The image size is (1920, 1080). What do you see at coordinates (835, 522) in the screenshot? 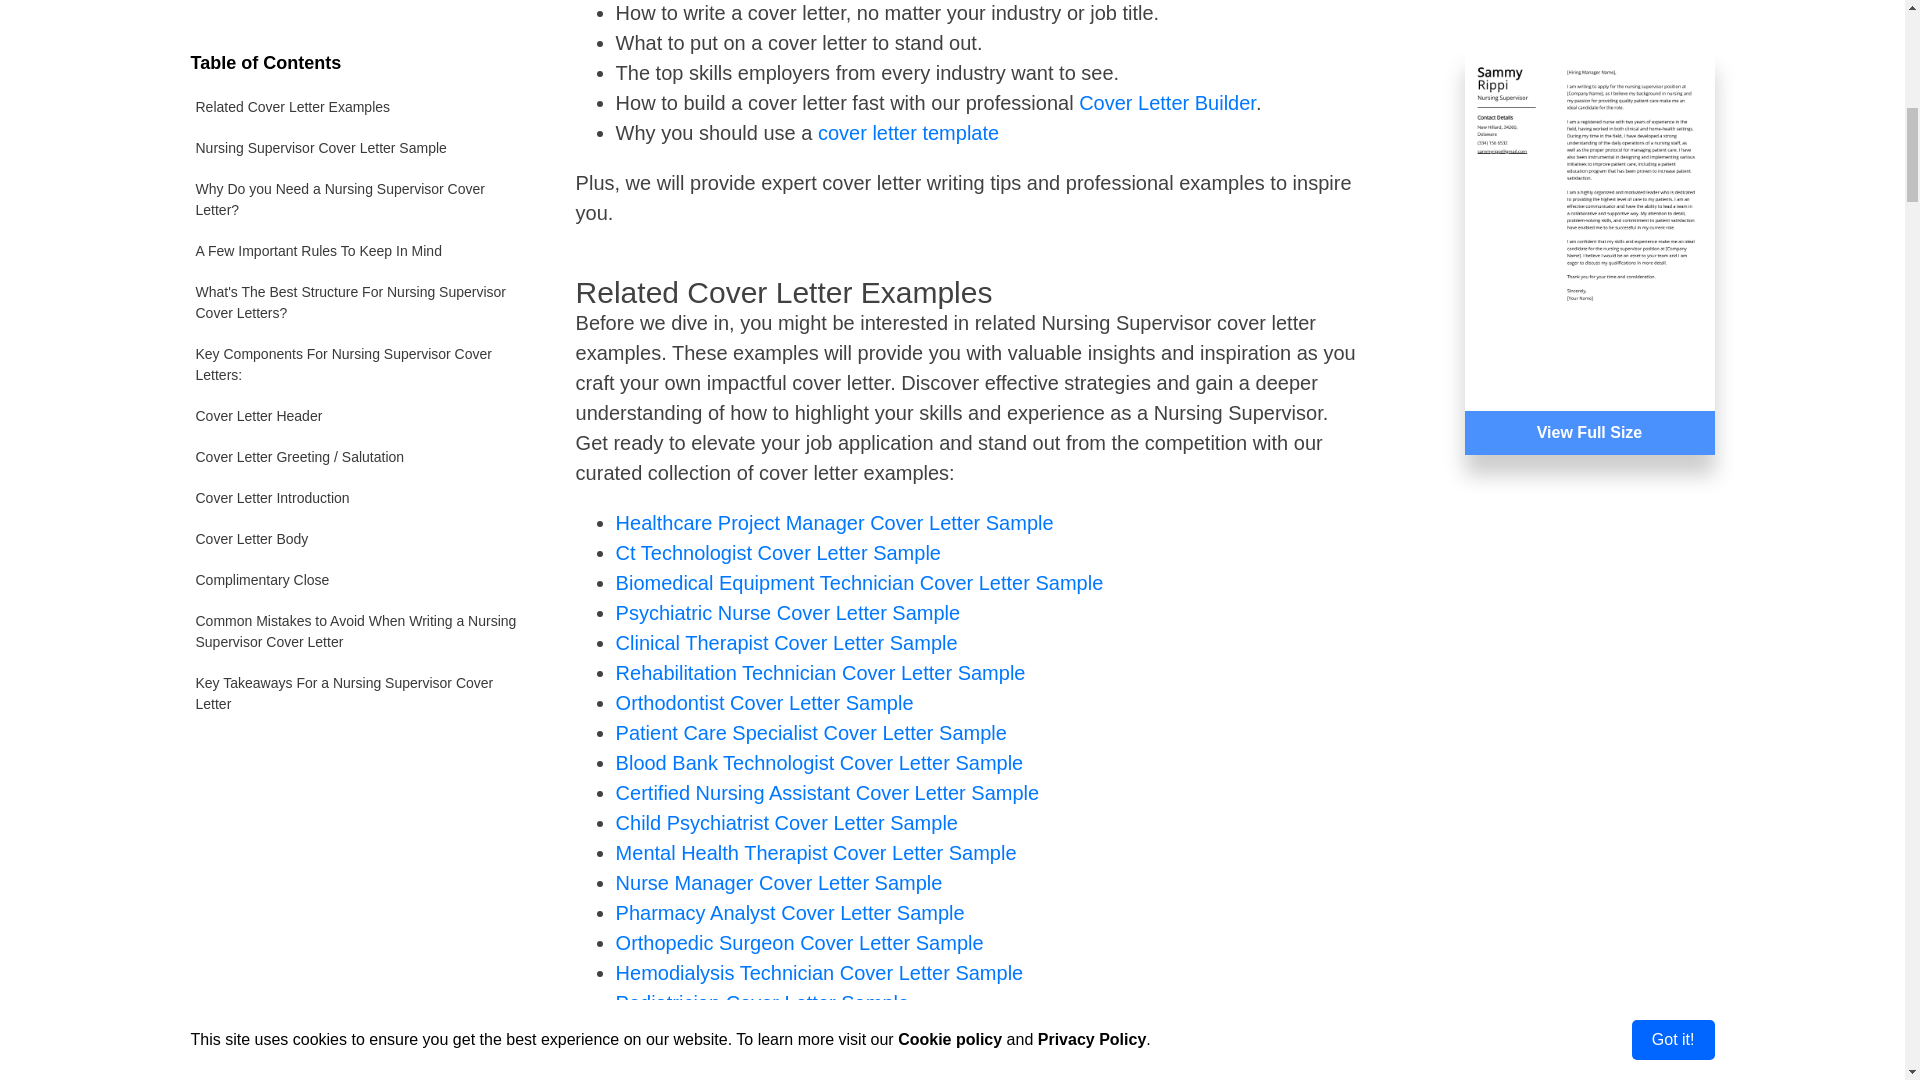
I see `Healthcare Project Manager Cover Letter Sample` at bounding box center [835, 522].